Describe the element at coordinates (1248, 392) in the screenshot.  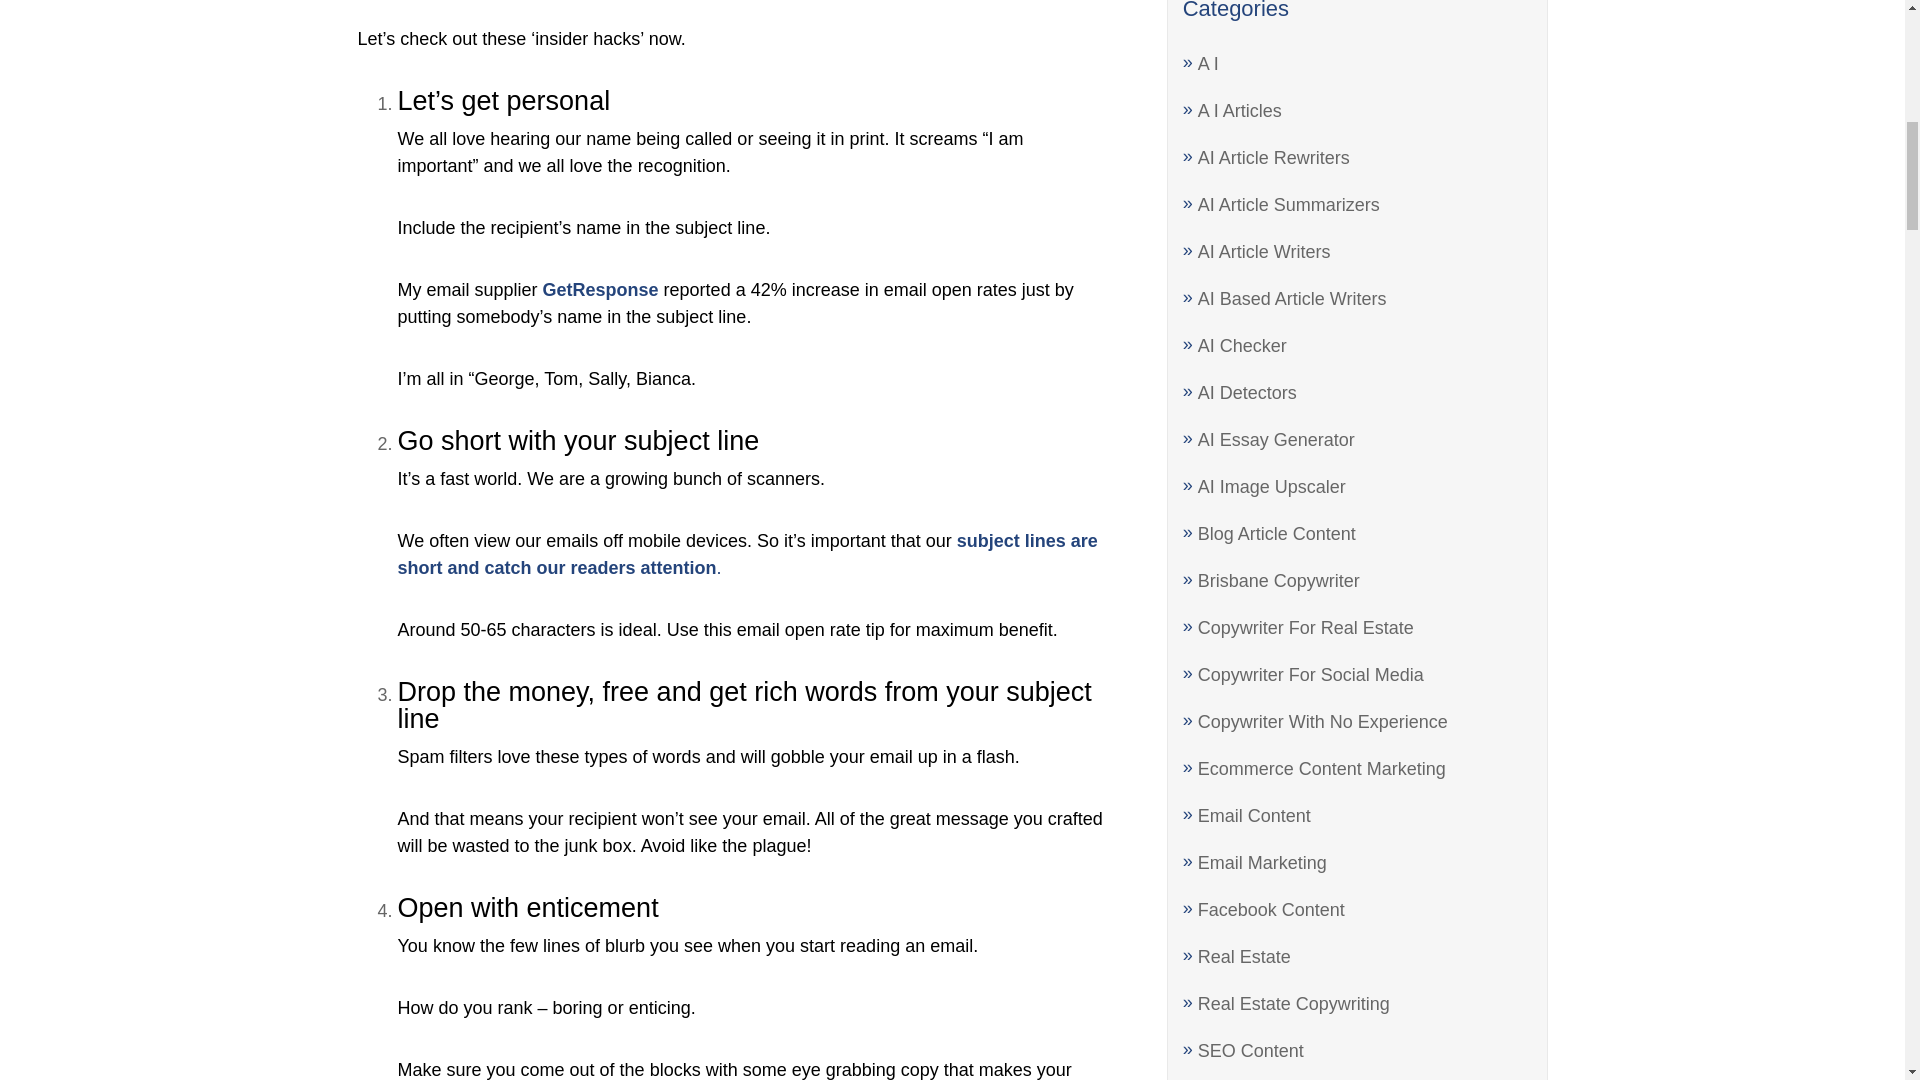
I see `AI Detectors` at that location.